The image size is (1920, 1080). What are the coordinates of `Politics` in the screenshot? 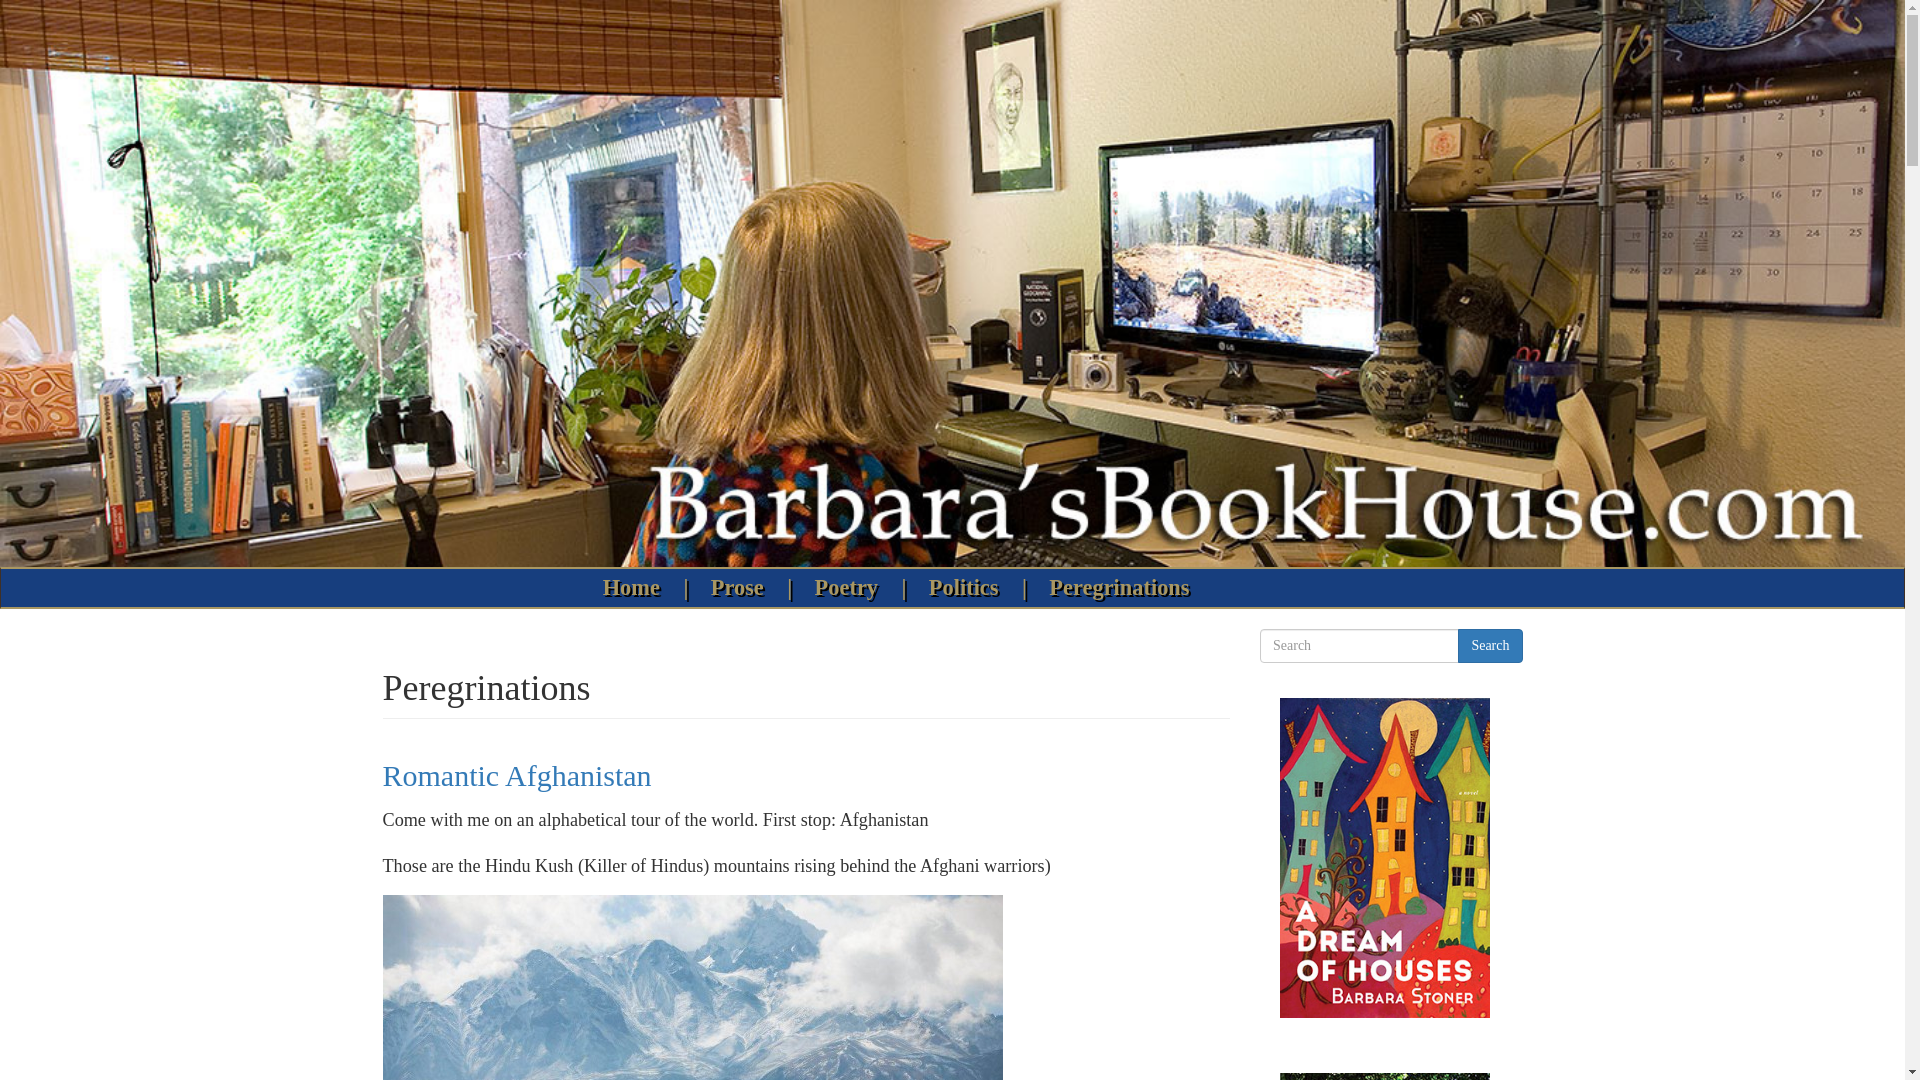 It's located at (968, 588).